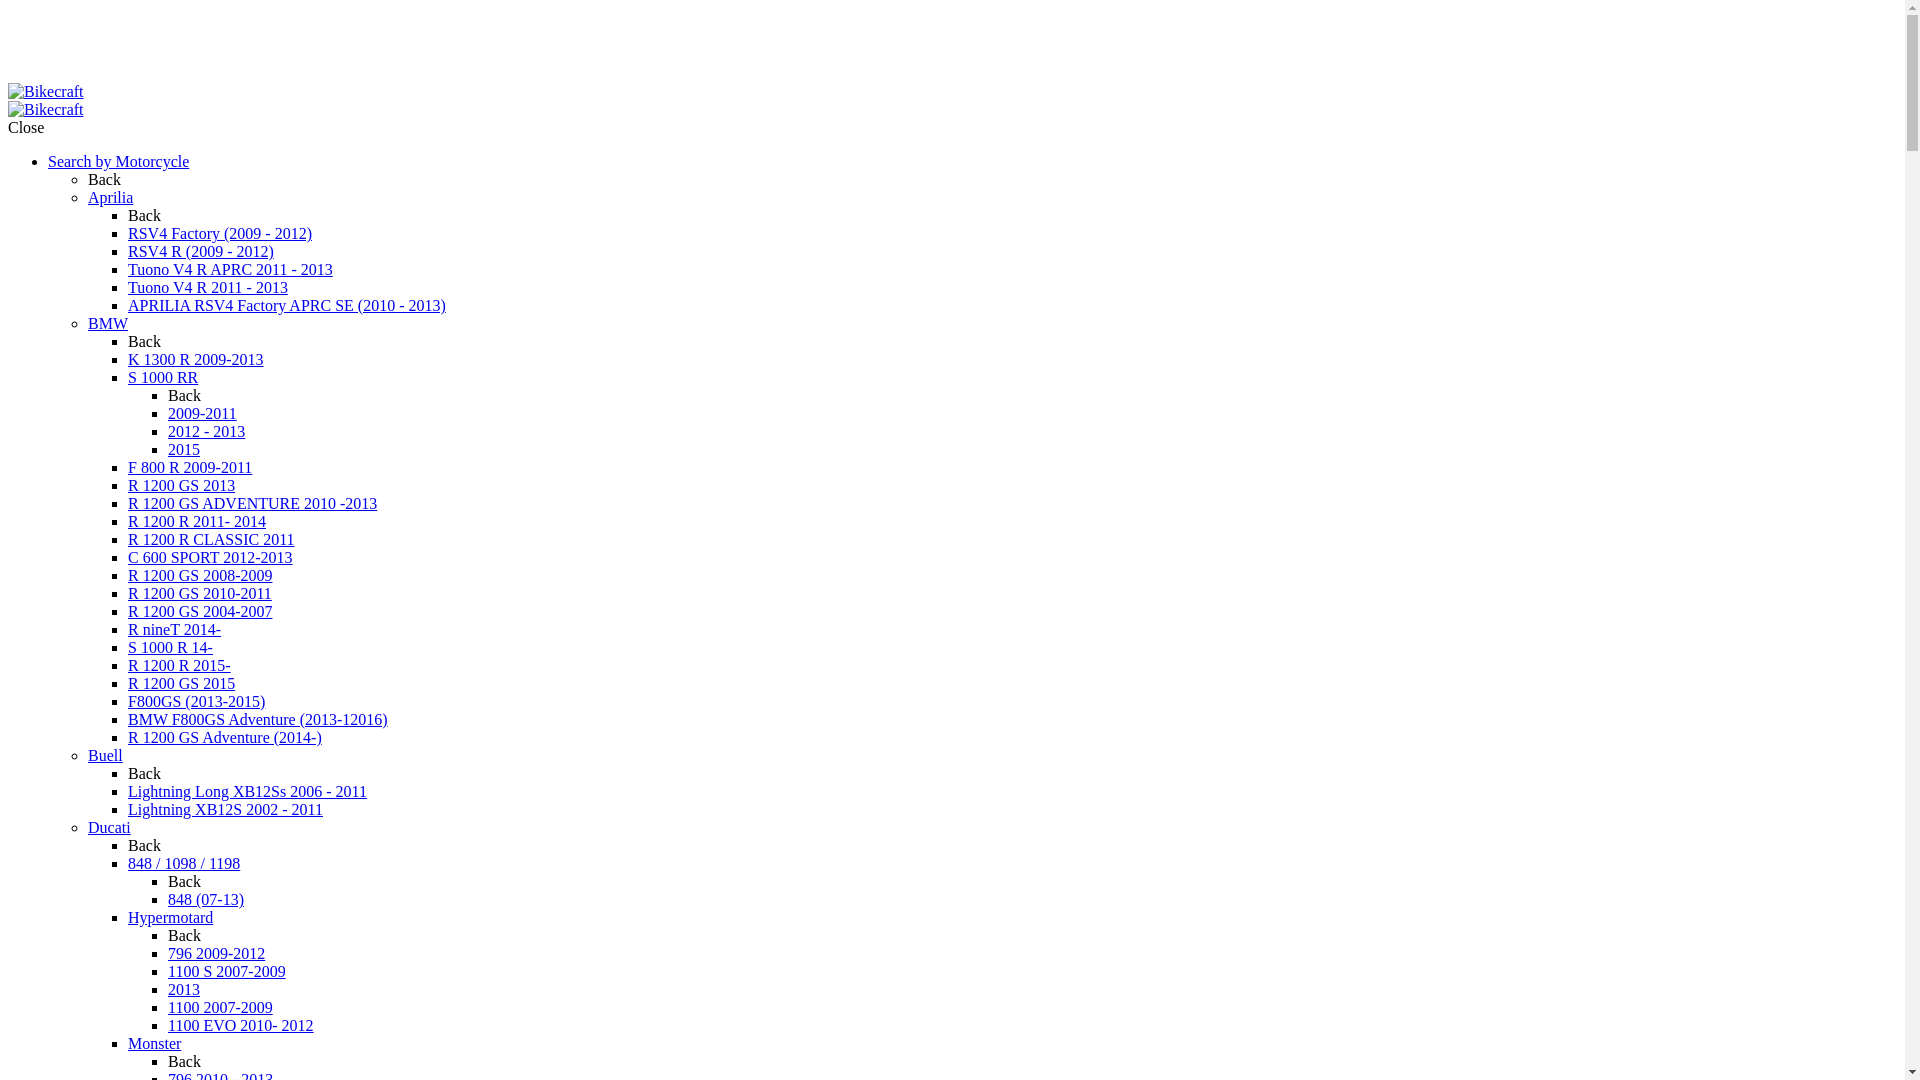  Describe the element at coordinates (154, 1044) in the screenshot. I see `Monster` at that location.